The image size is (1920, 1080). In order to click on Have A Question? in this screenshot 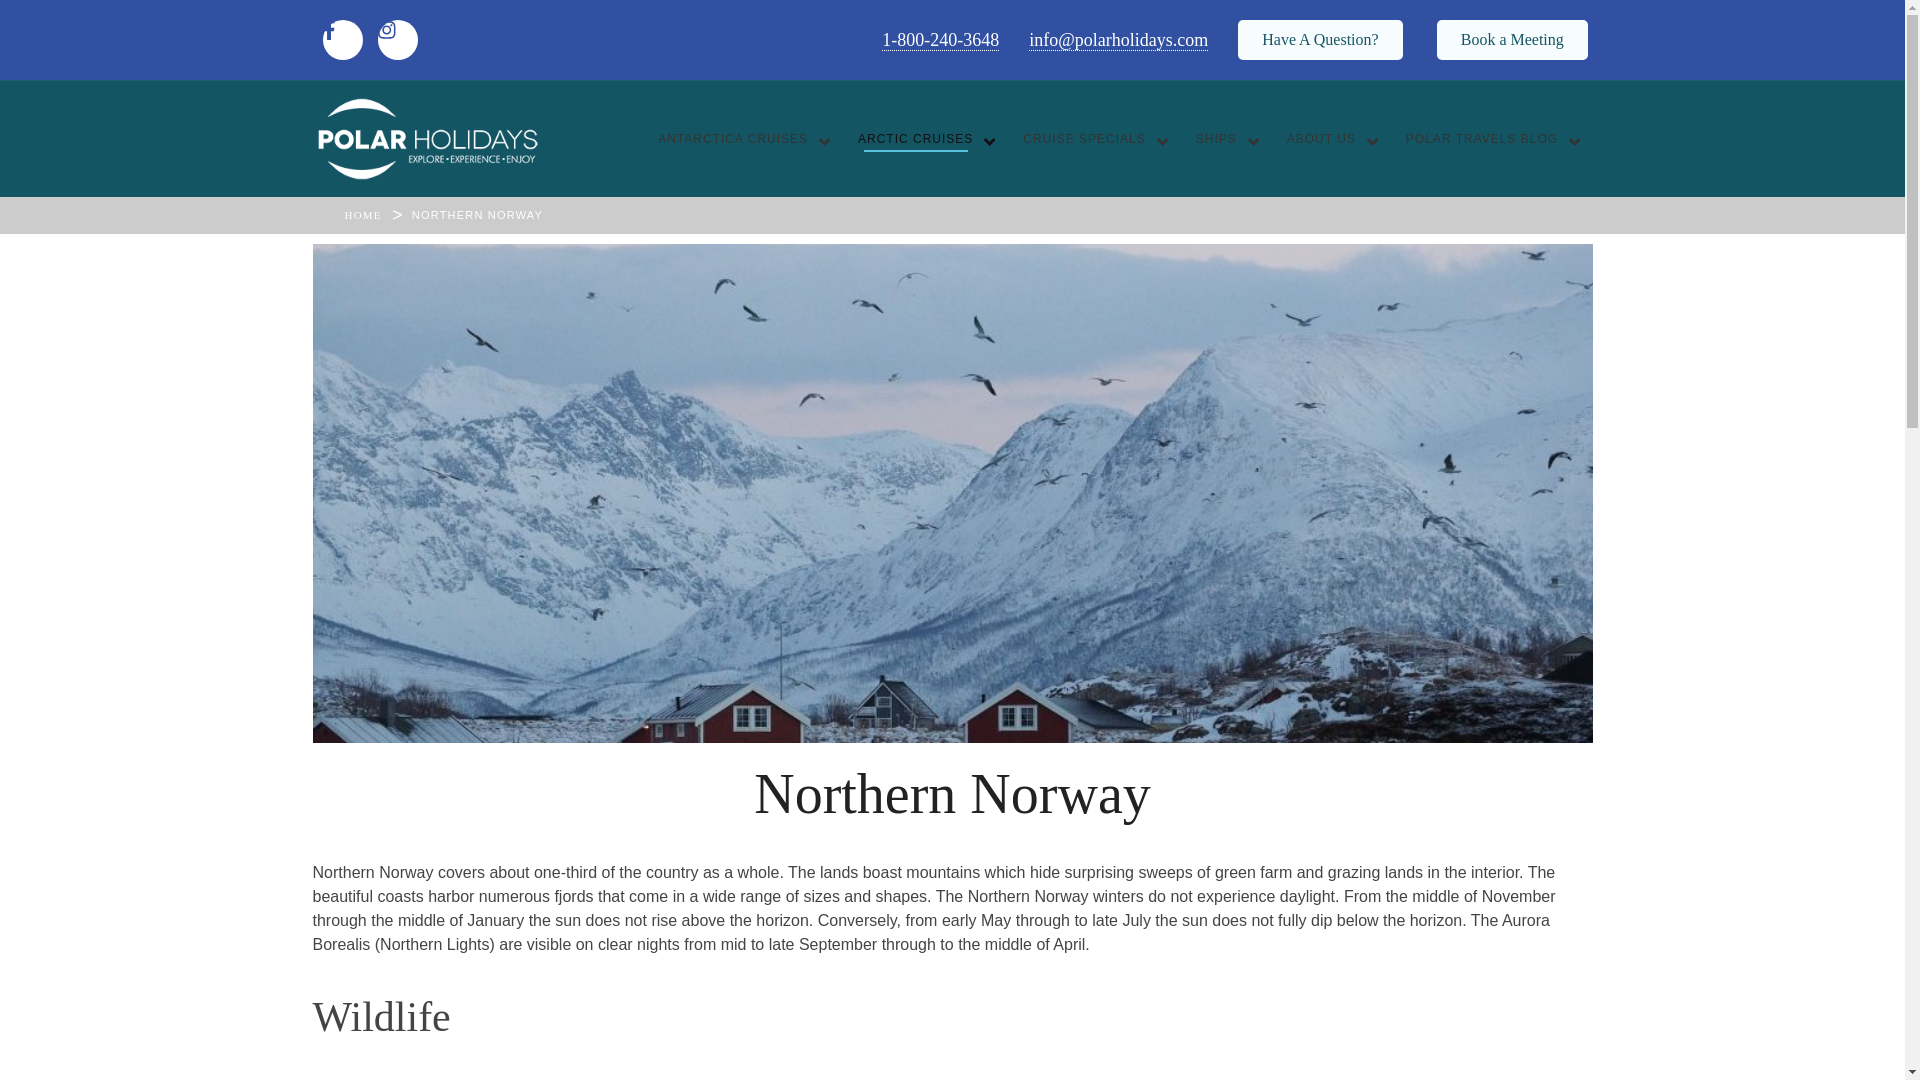, I will do `click(1320, 40)`.